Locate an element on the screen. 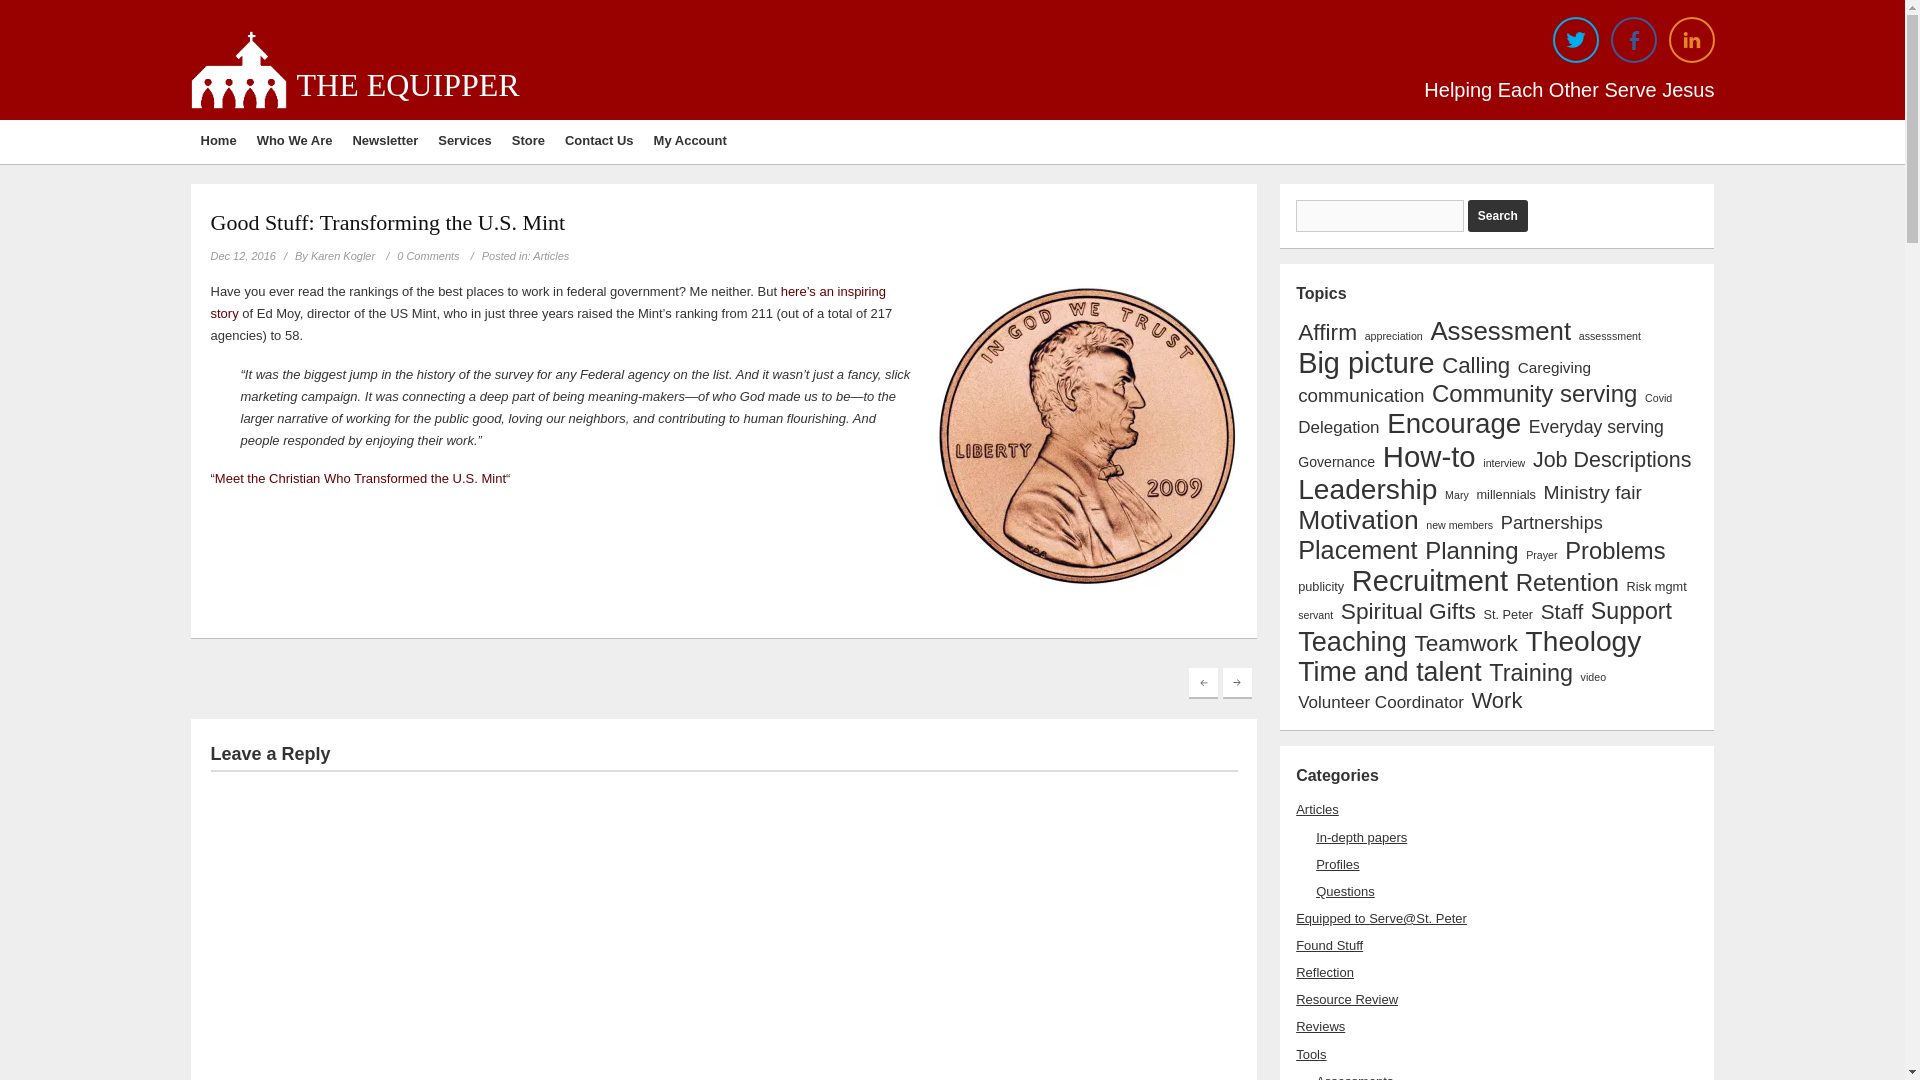 The width and height of the screenshot is (1920, 1080). Big picture is located at coordinates (1366, 363).